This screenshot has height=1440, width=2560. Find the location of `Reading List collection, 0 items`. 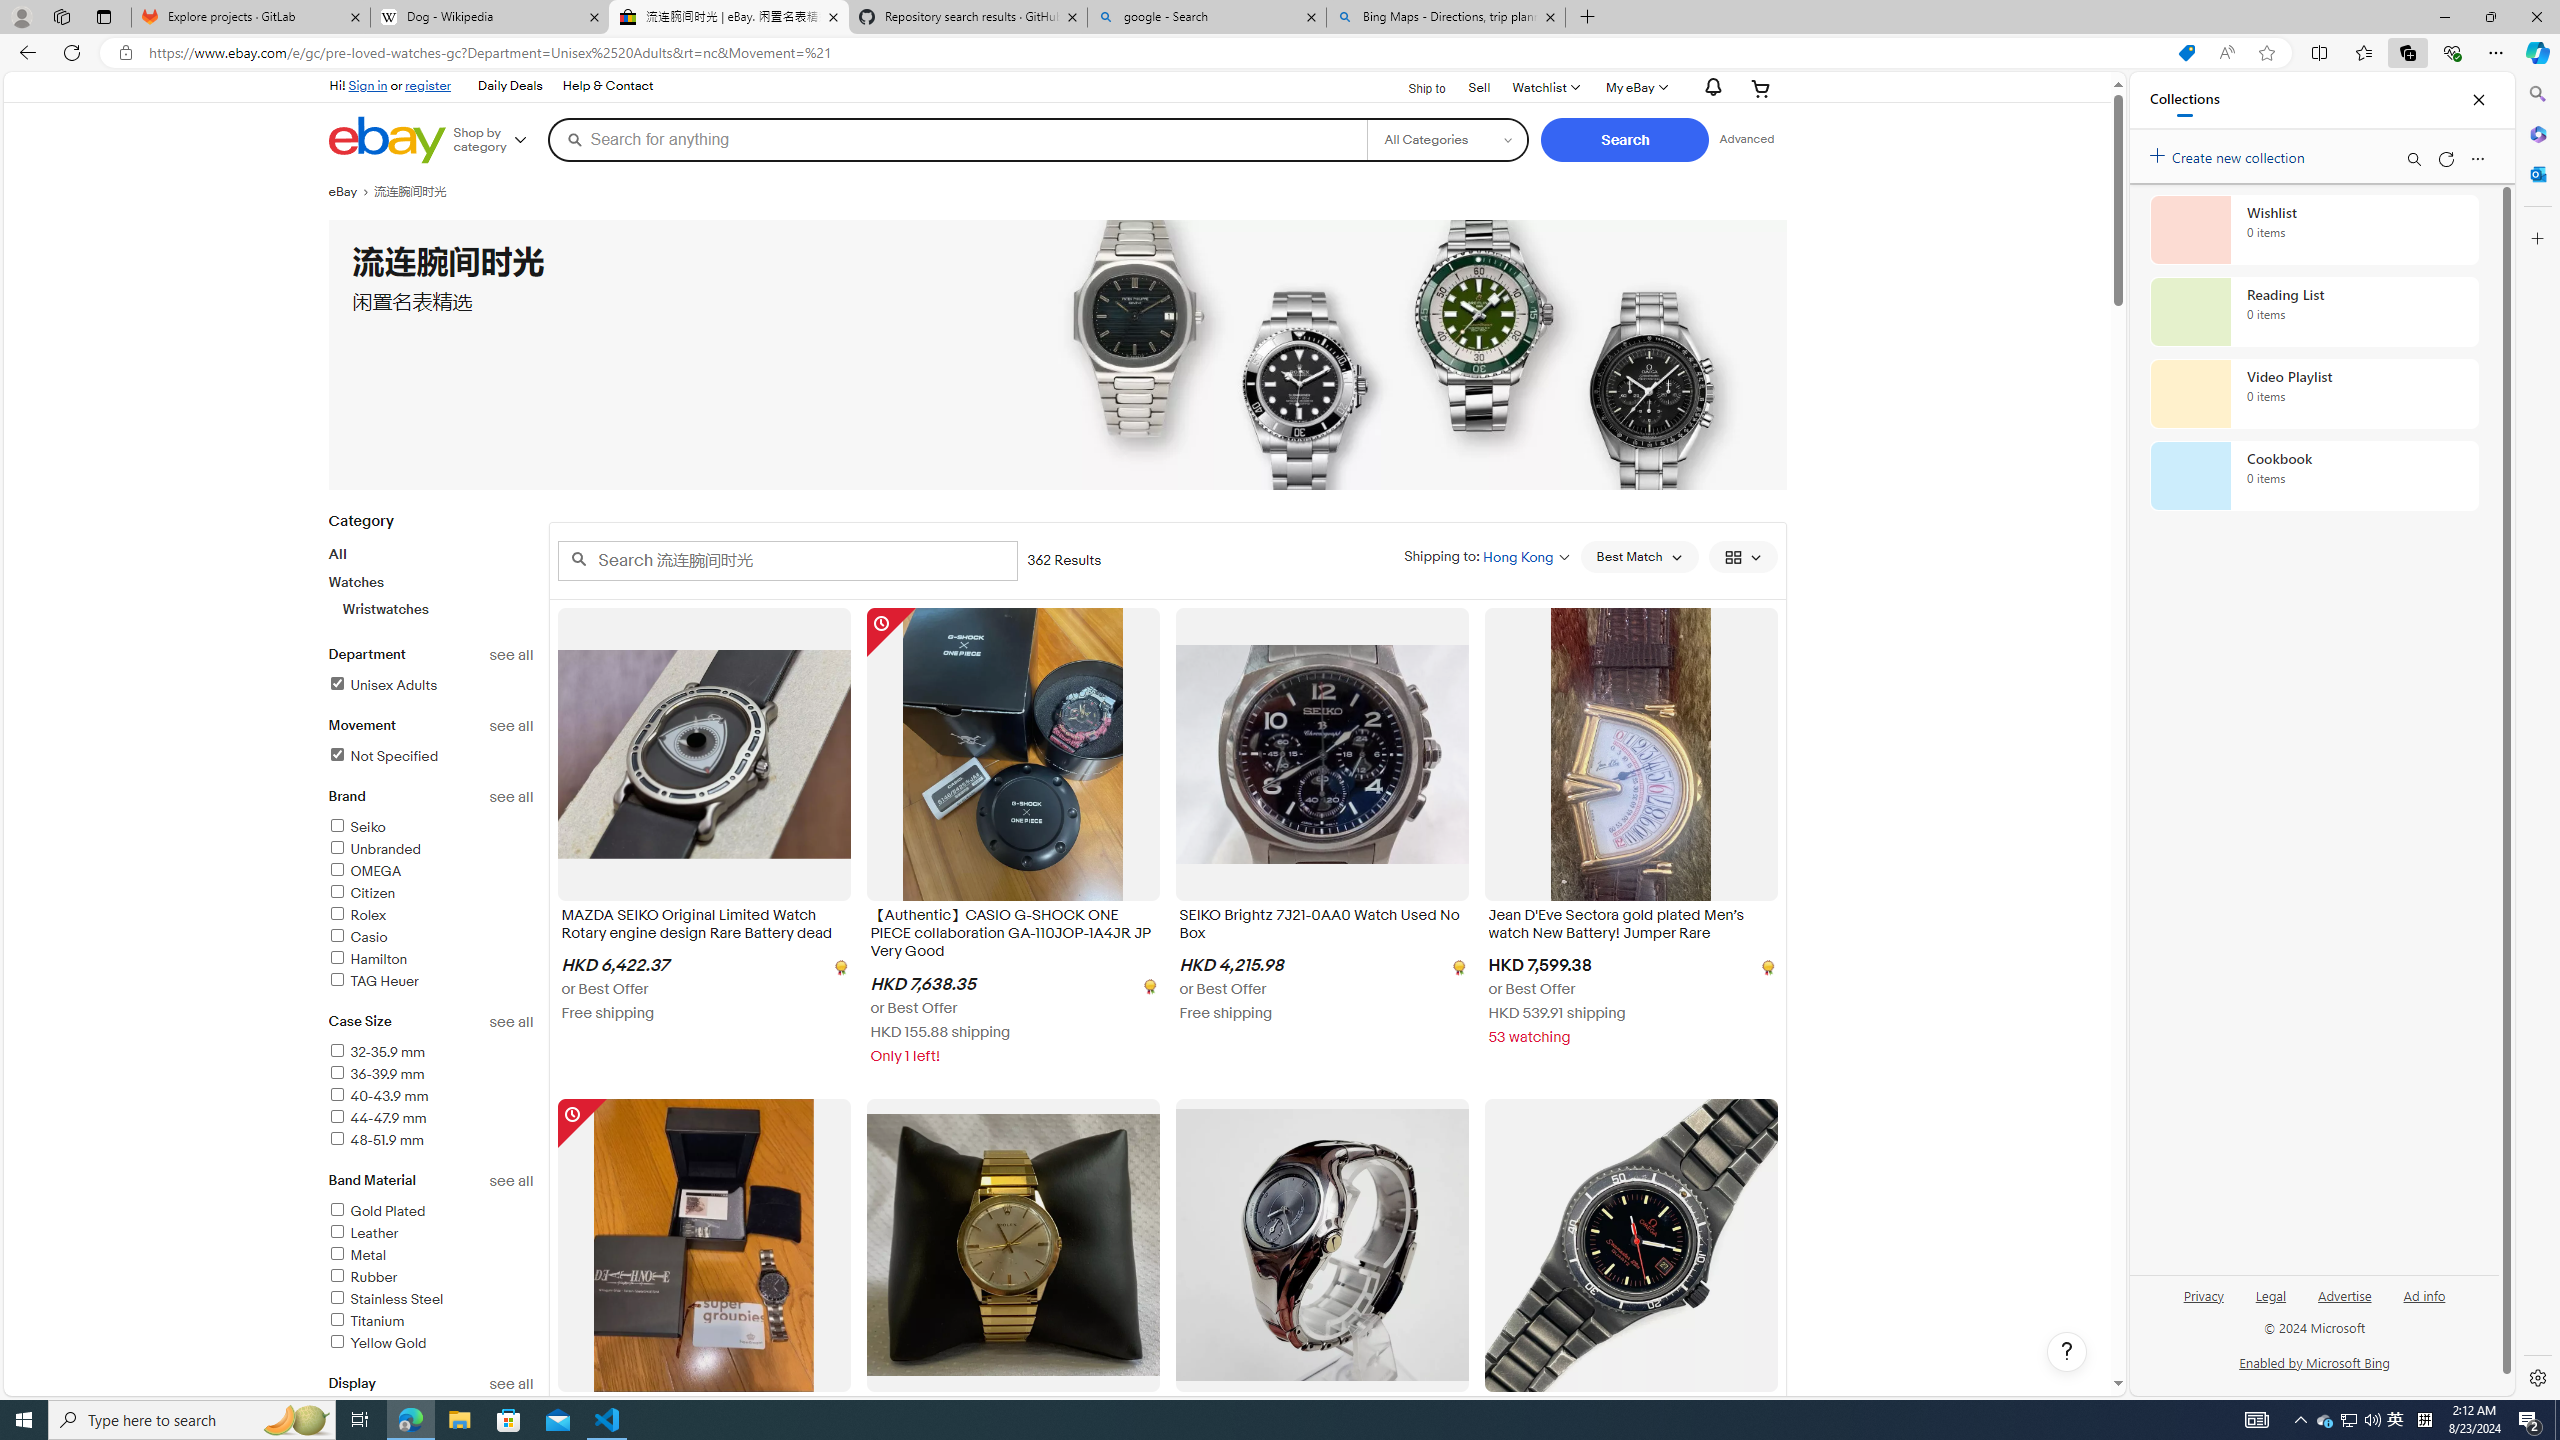

Reading List collection, 0 items is located at coordinates (2314, 312).